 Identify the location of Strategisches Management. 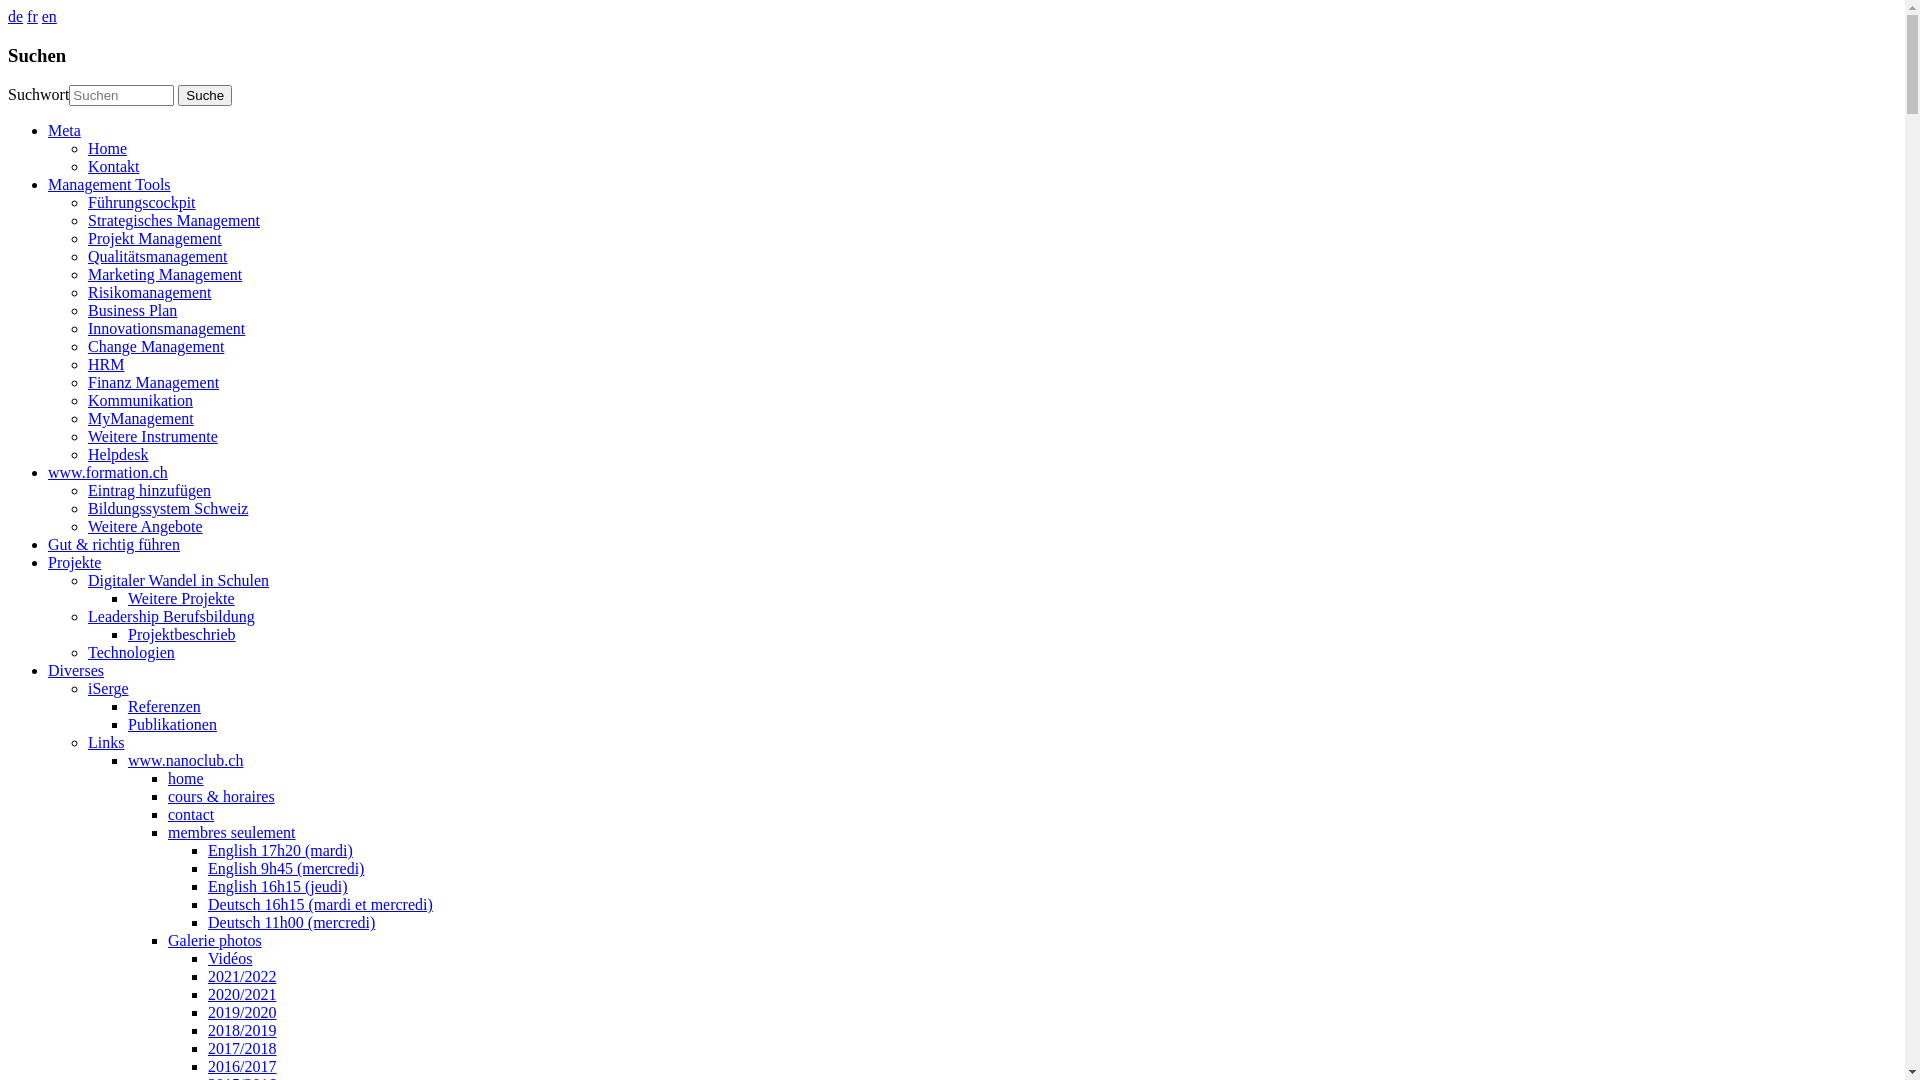
(174, 220).